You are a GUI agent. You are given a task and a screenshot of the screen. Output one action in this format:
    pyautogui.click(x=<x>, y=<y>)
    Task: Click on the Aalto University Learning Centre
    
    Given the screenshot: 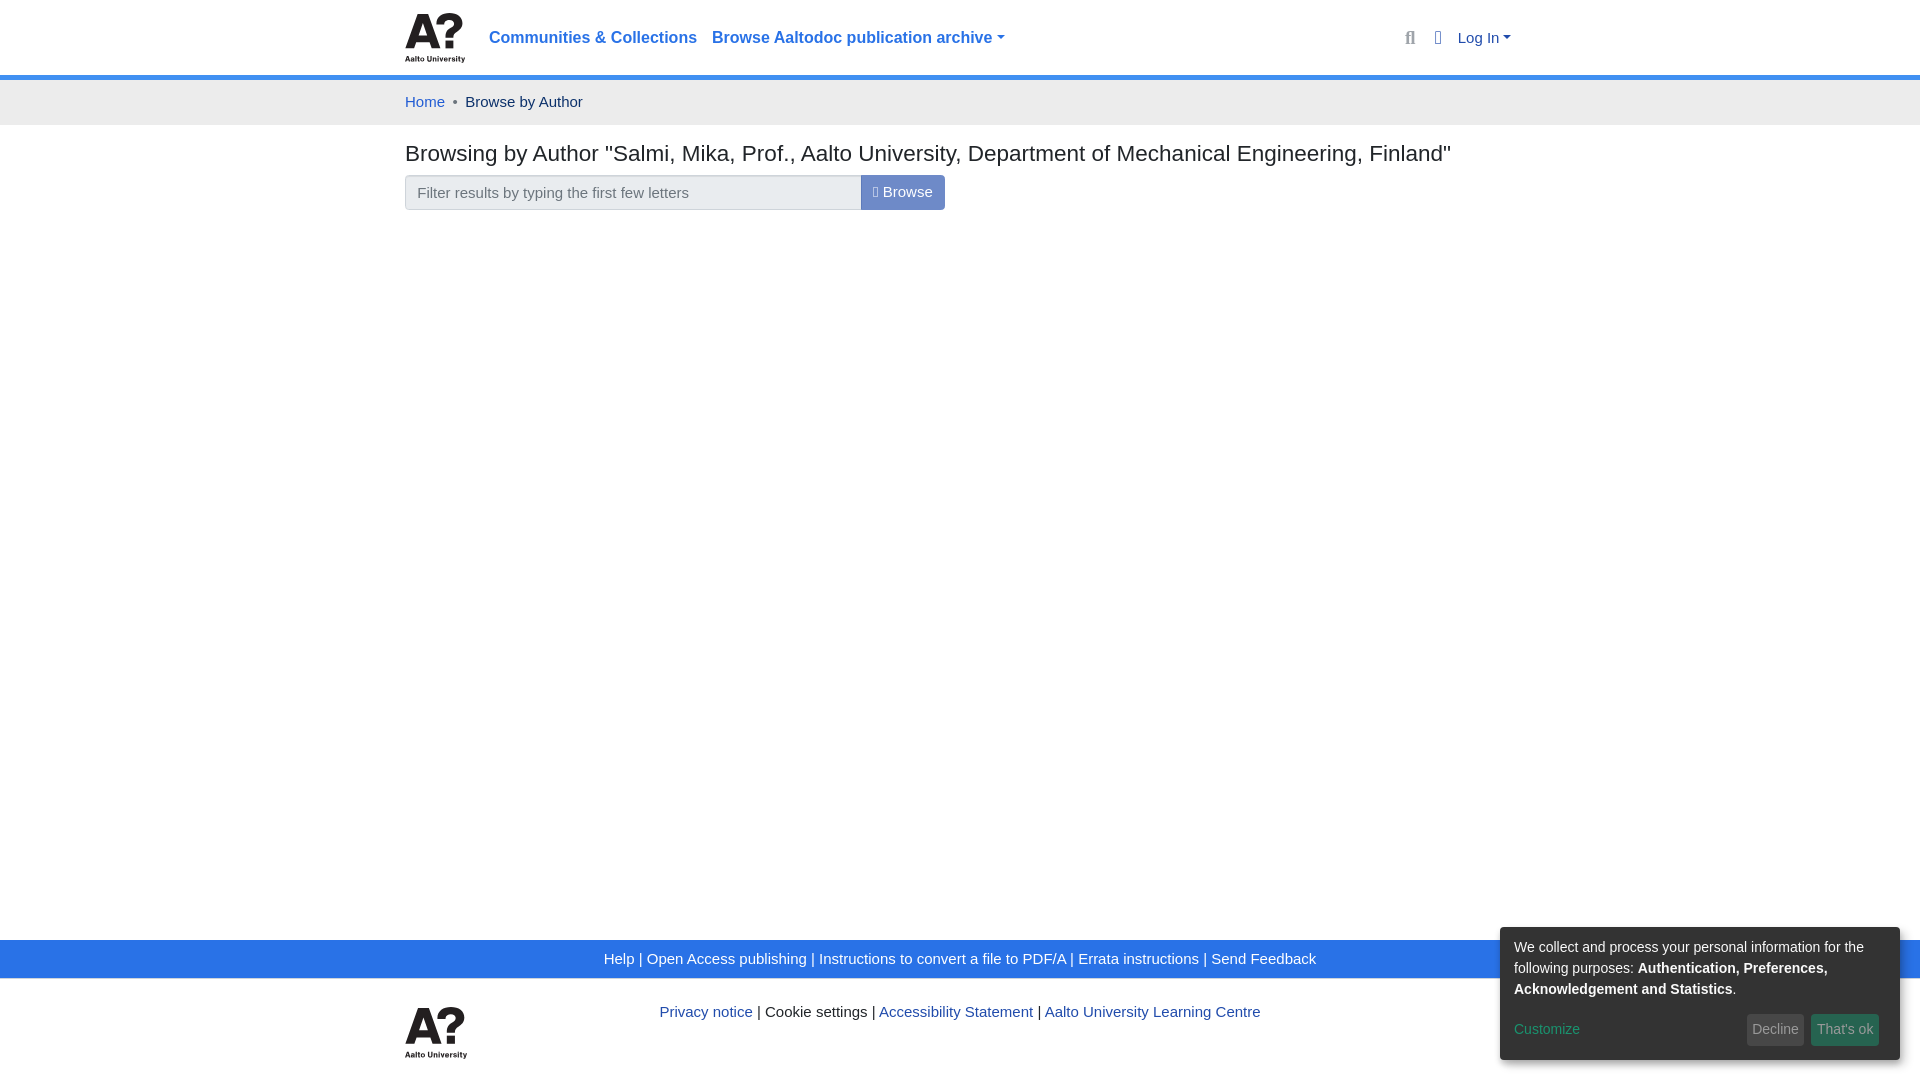 What is the action you would take?
    pyautogui.click(x=1152, y=1011)
    